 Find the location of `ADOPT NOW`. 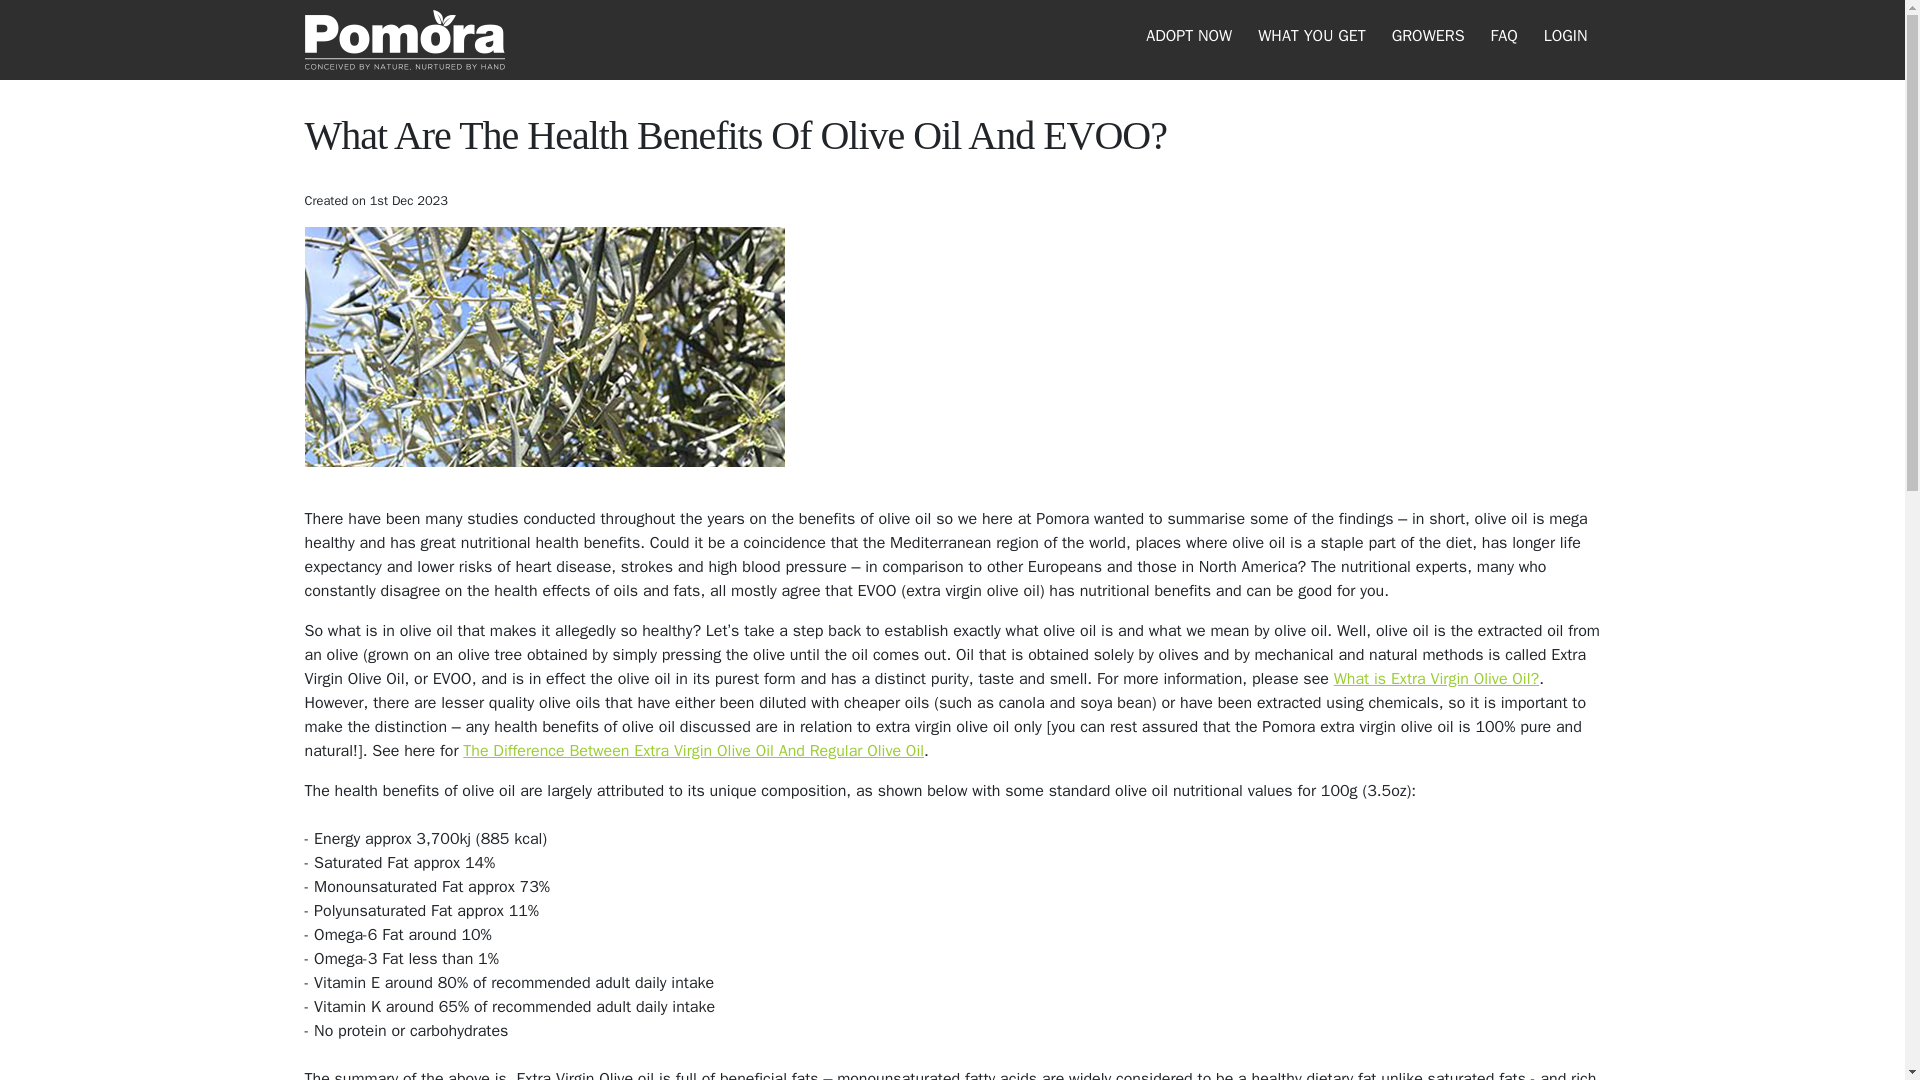

ADOPT NOW is located at coordinates (1189, 35).